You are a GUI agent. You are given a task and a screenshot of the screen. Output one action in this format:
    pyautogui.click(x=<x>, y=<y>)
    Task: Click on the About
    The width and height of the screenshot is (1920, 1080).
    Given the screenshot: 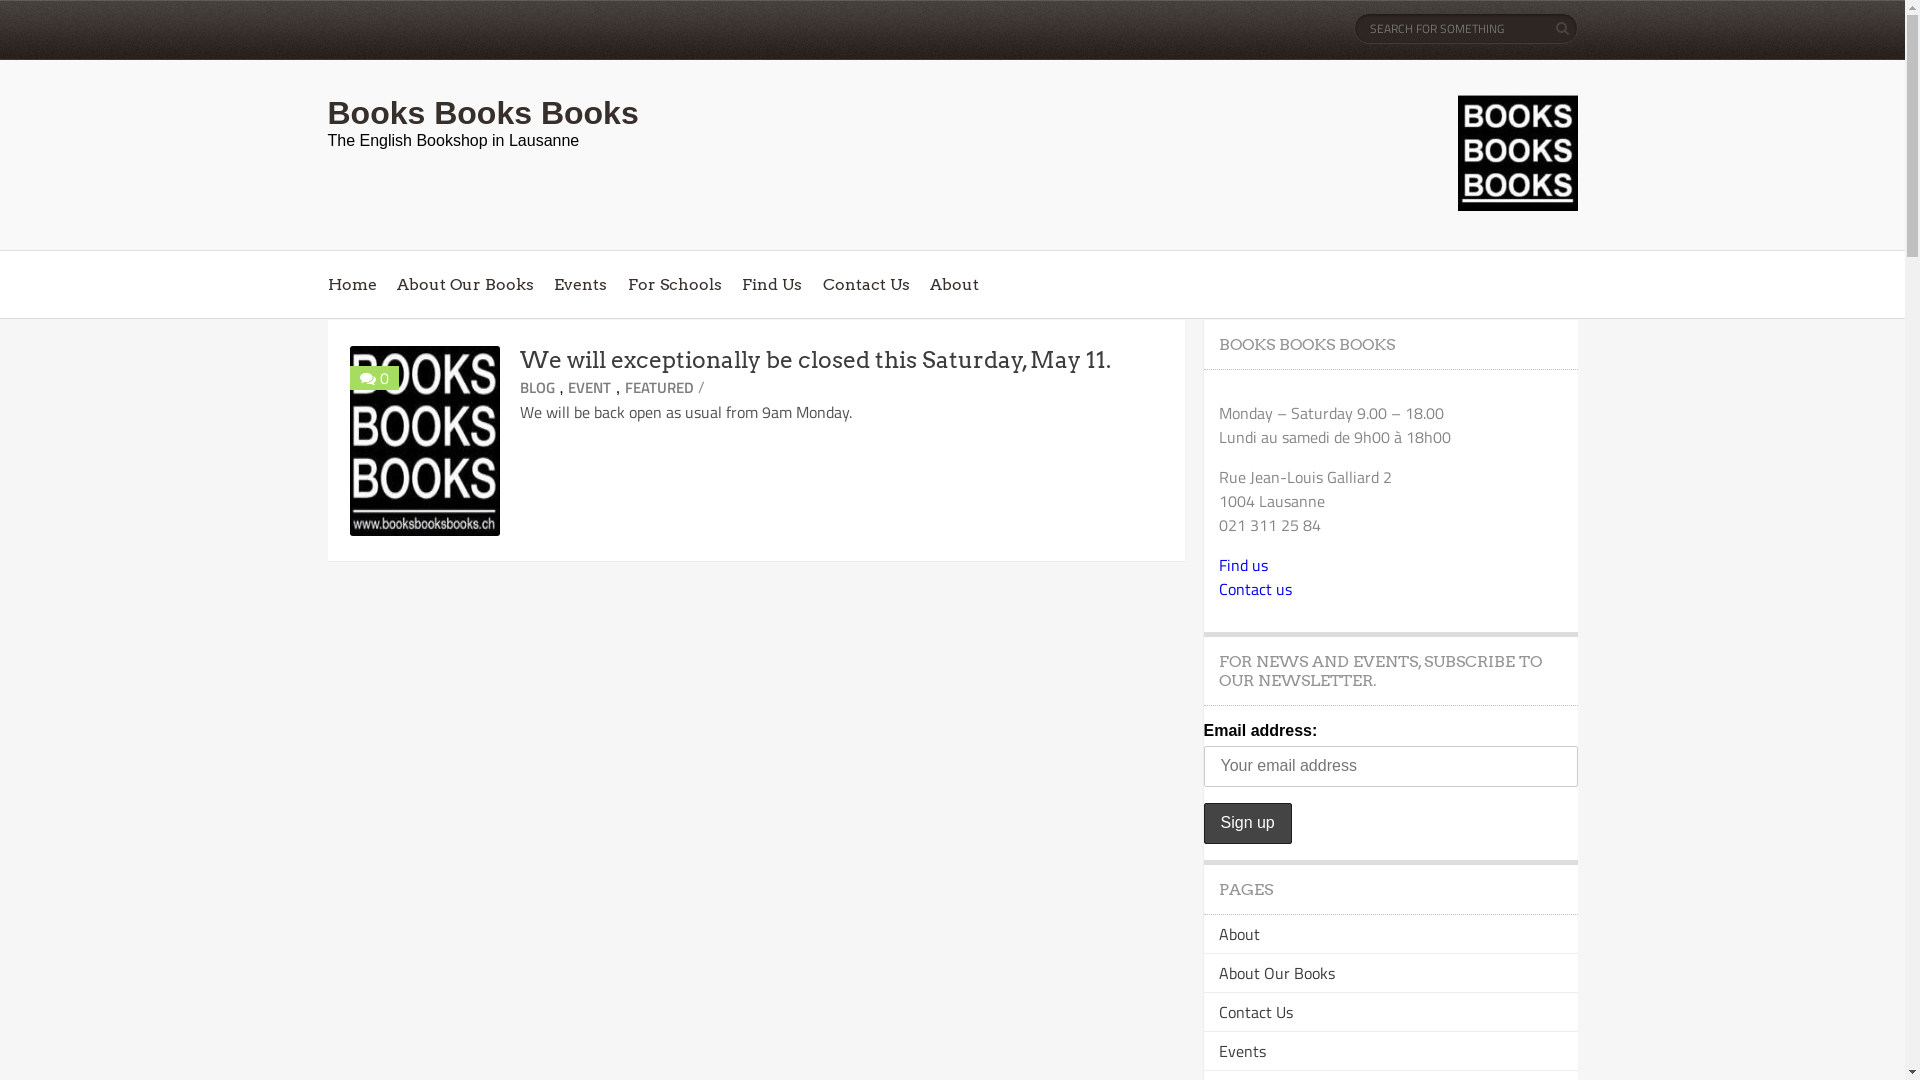 What is the action you would take?
    pyautogui.click(x=954, y=284)
    